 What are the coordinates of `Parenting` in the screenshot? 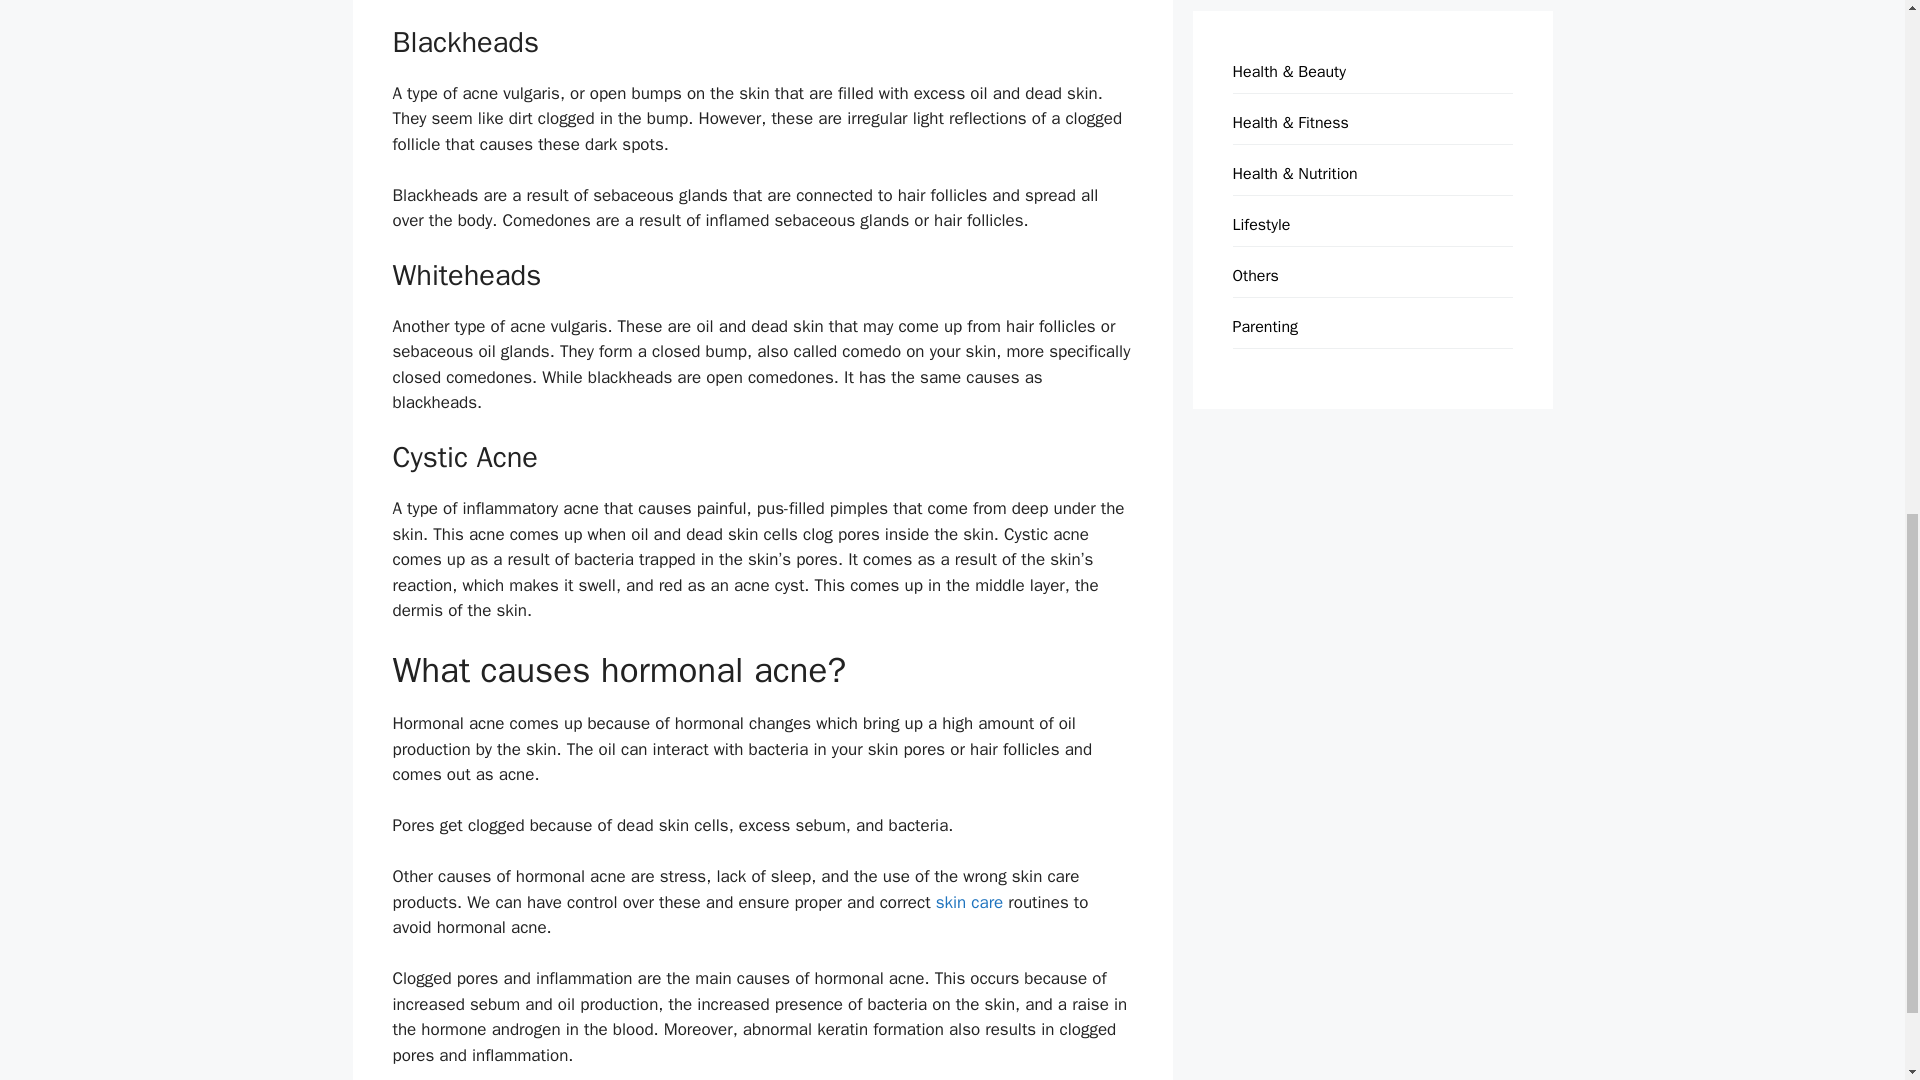 It's located at (1264, 326).